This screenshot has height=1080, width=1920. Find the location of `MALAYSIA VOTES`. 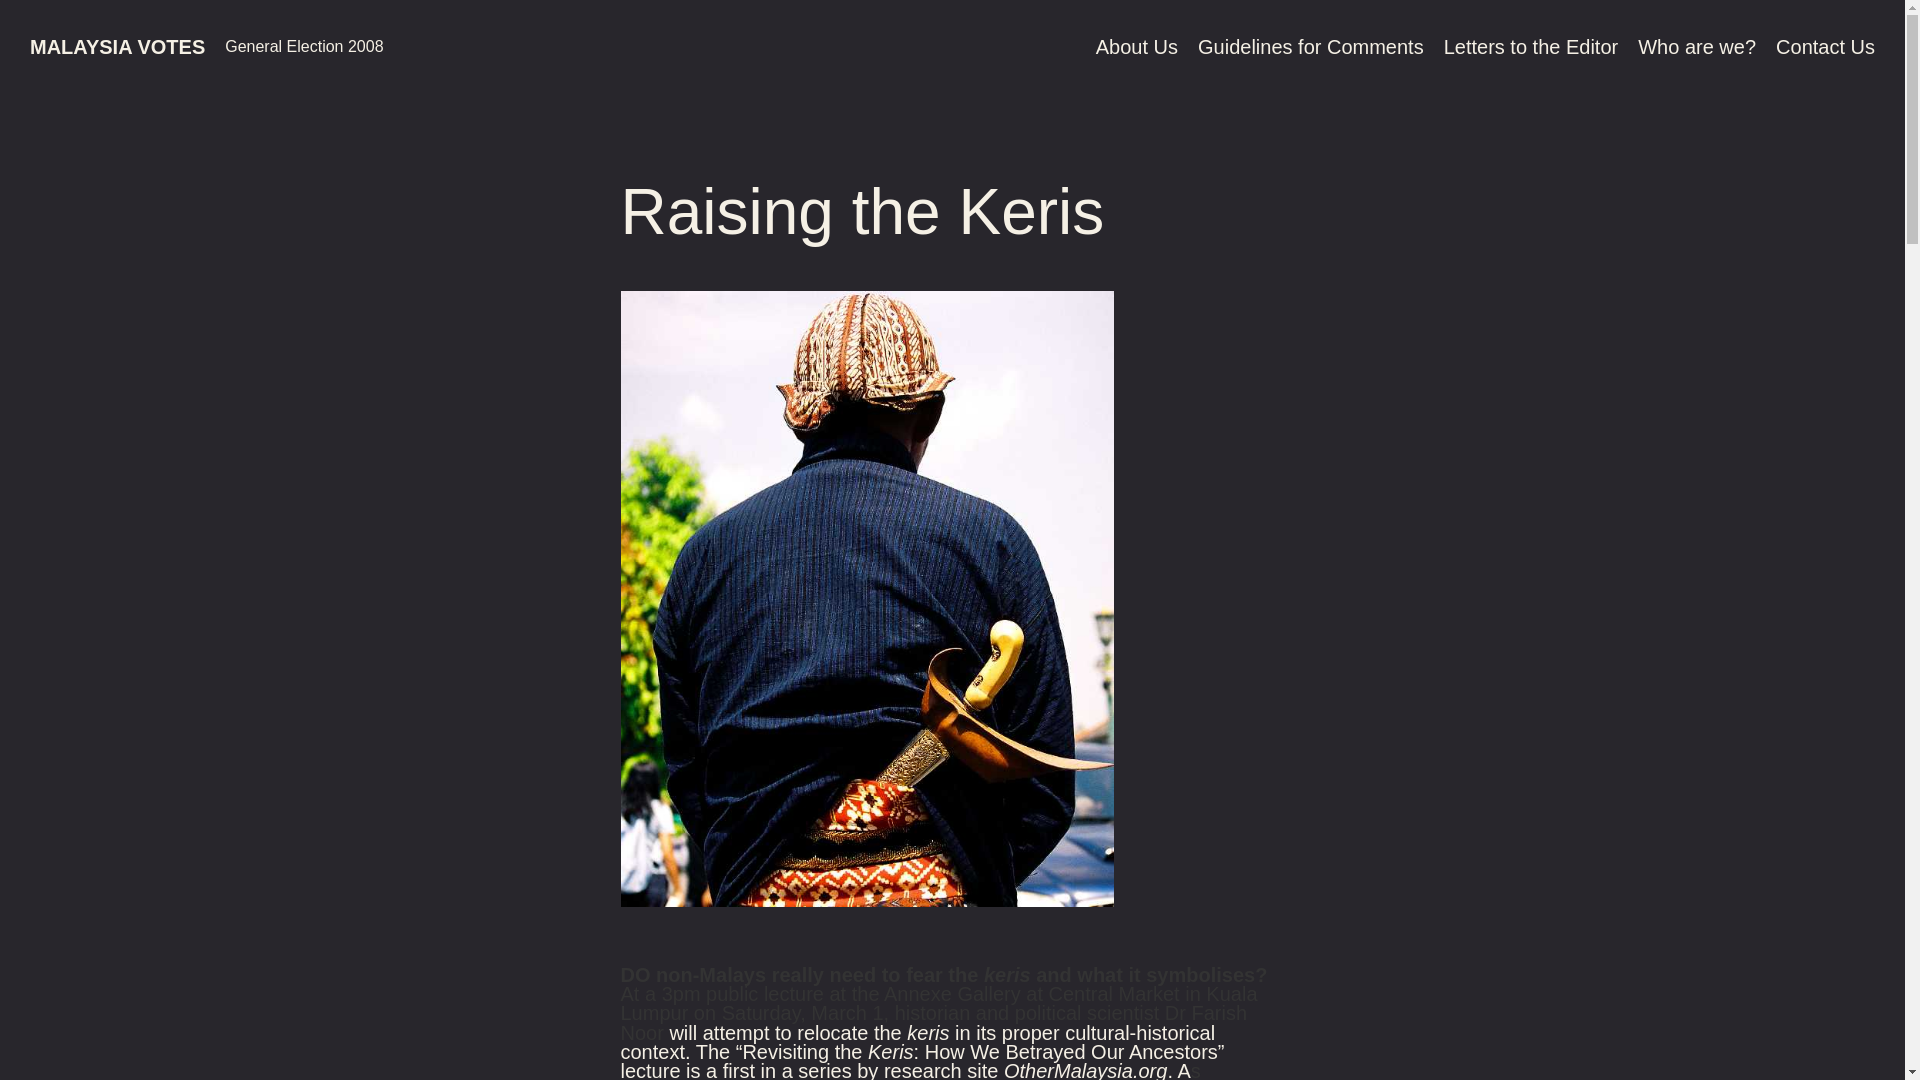

MALAYSIA VOTES is located at coordinates (118, 46).